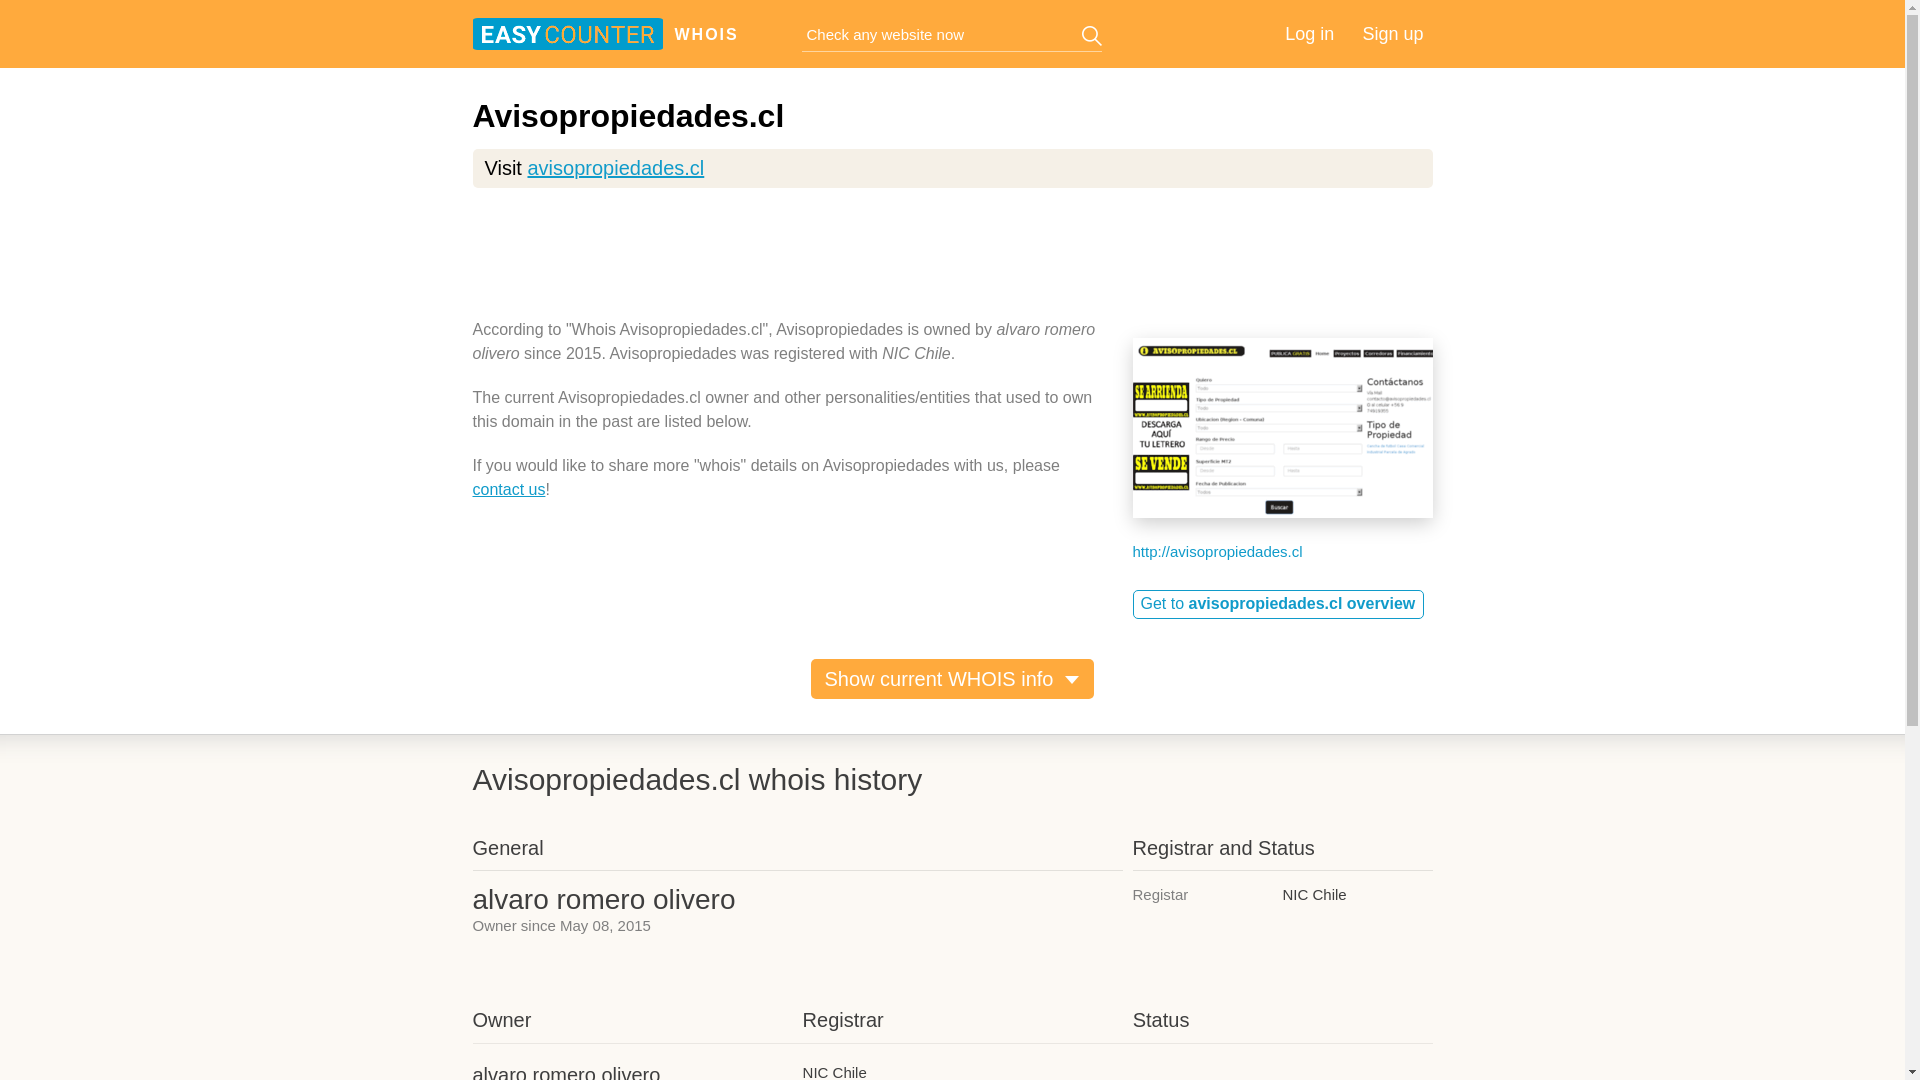 Image resolution: width=1920 pixels, height=1080 pixels. I want to click on contact us, so click(508, 488).